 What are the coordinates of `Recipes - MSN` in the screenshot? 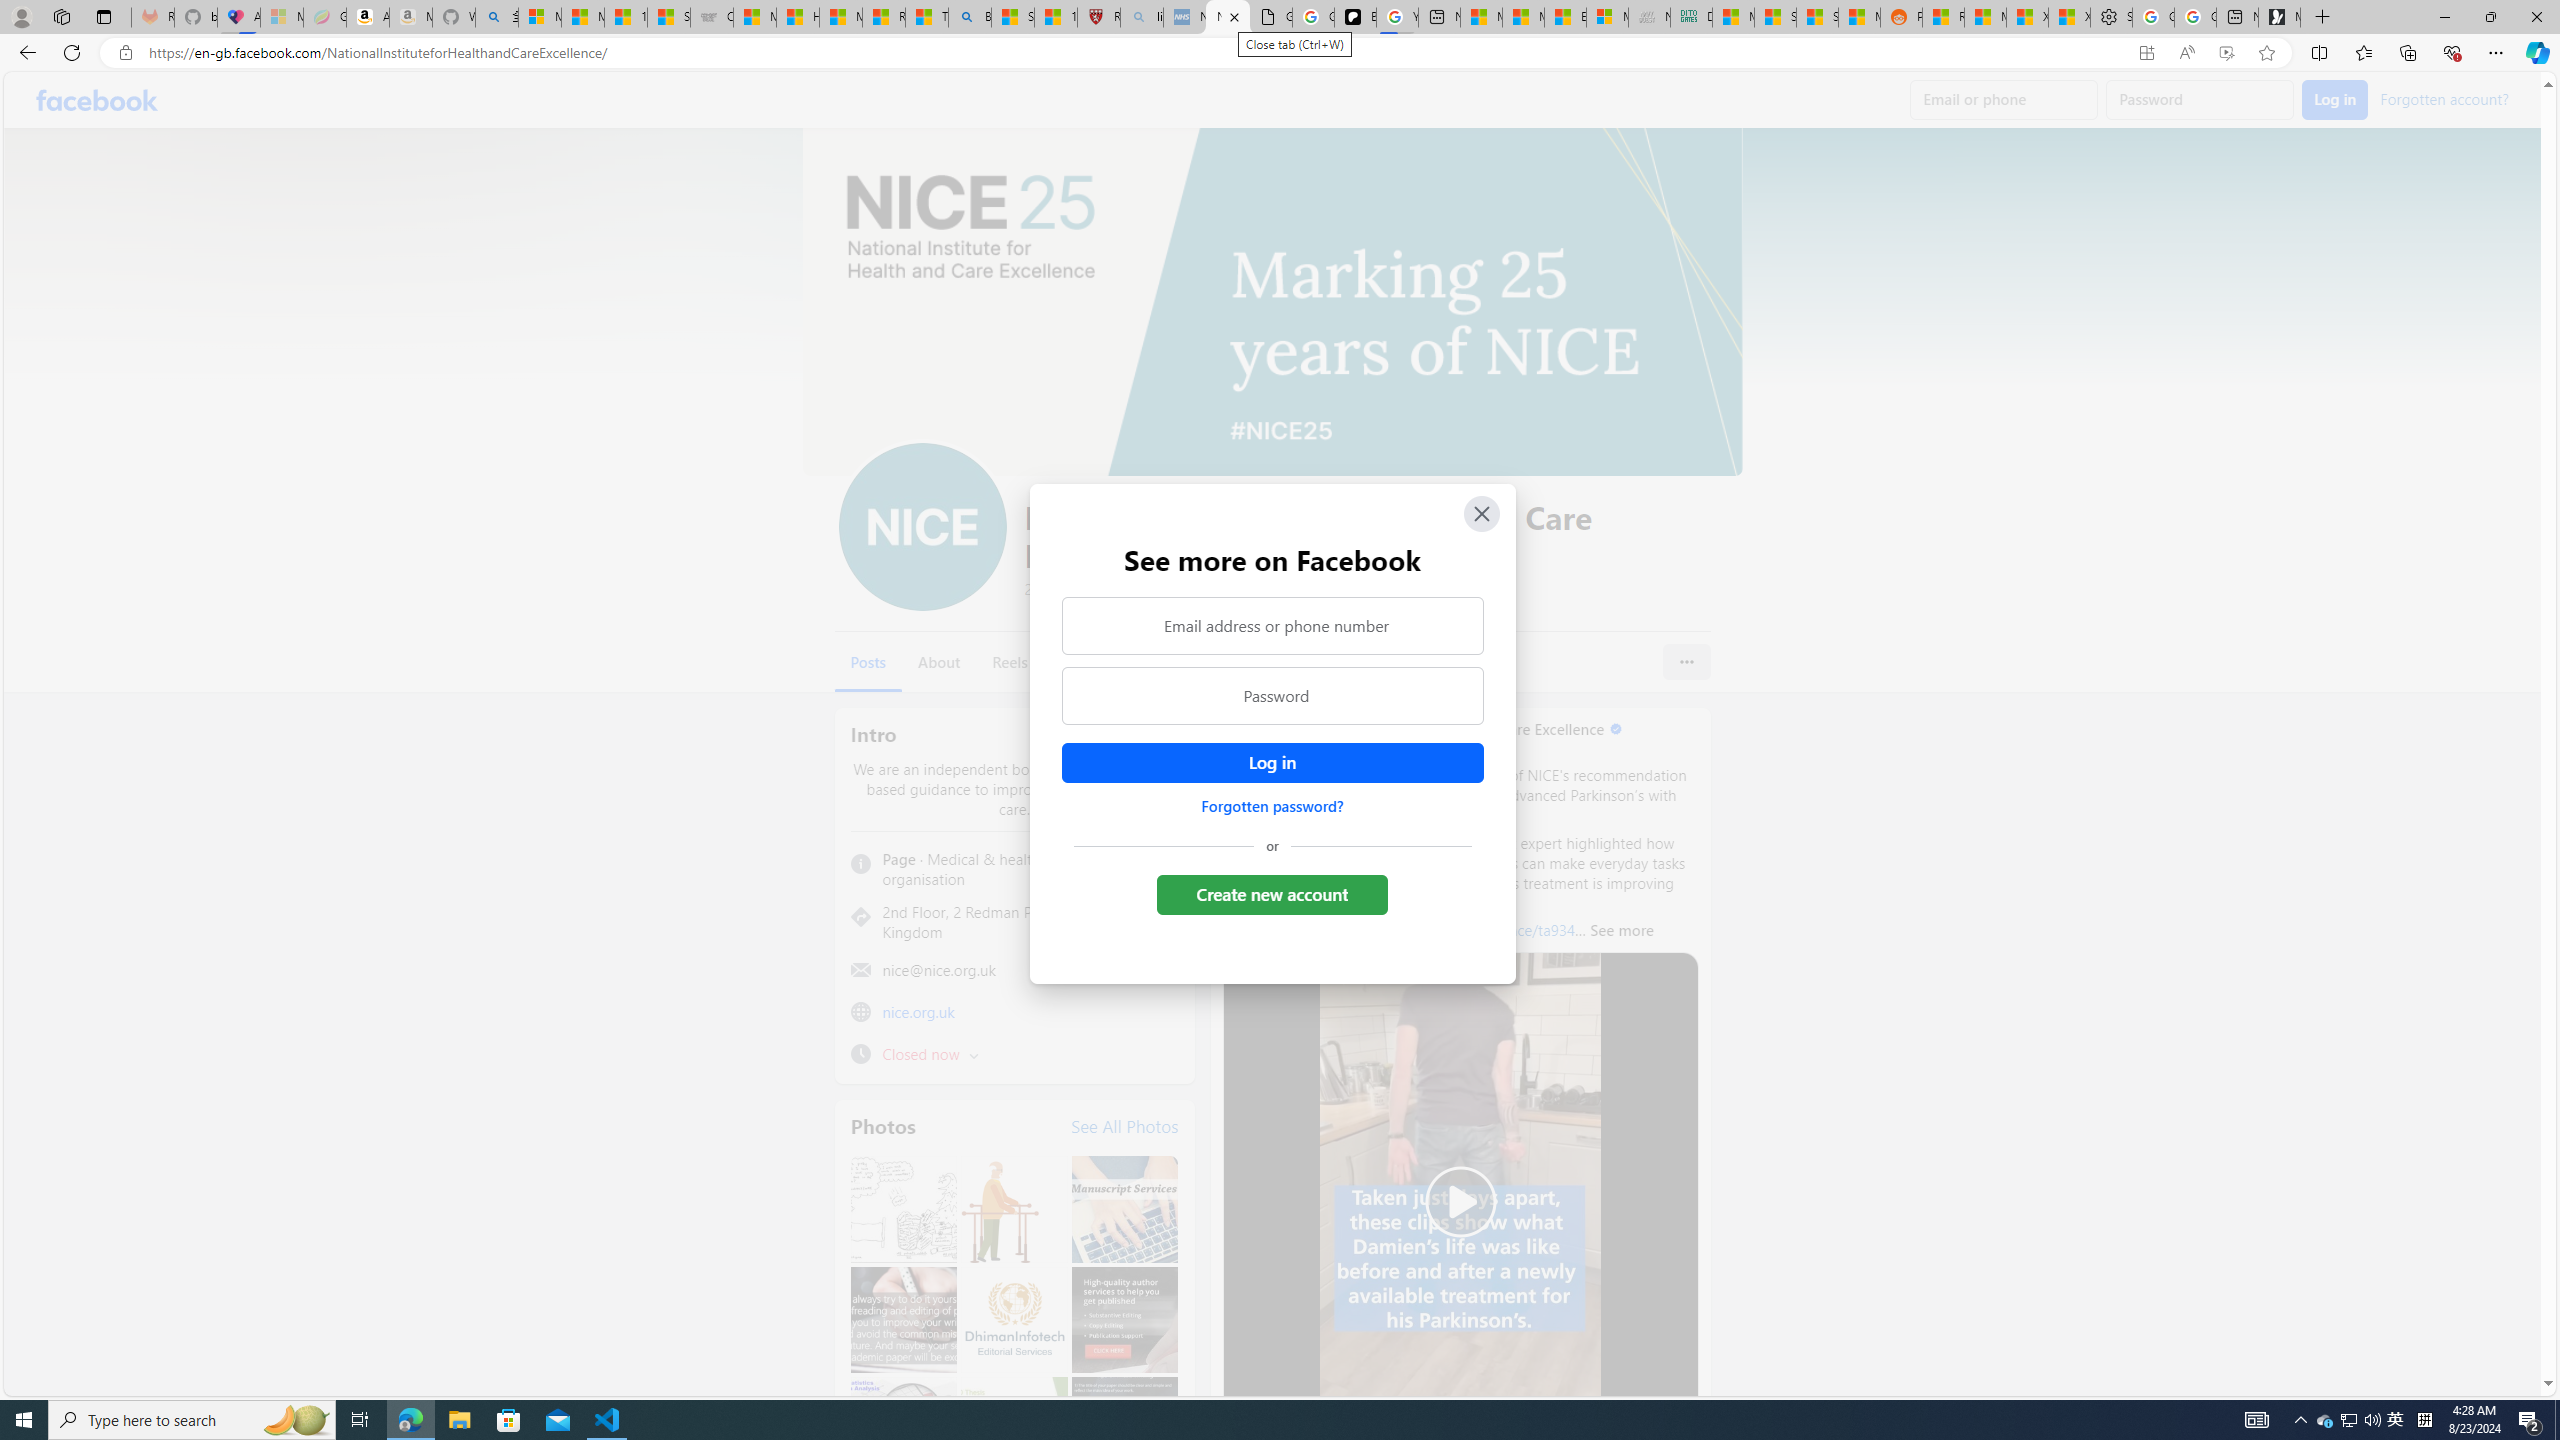 It's located at (884, 17).